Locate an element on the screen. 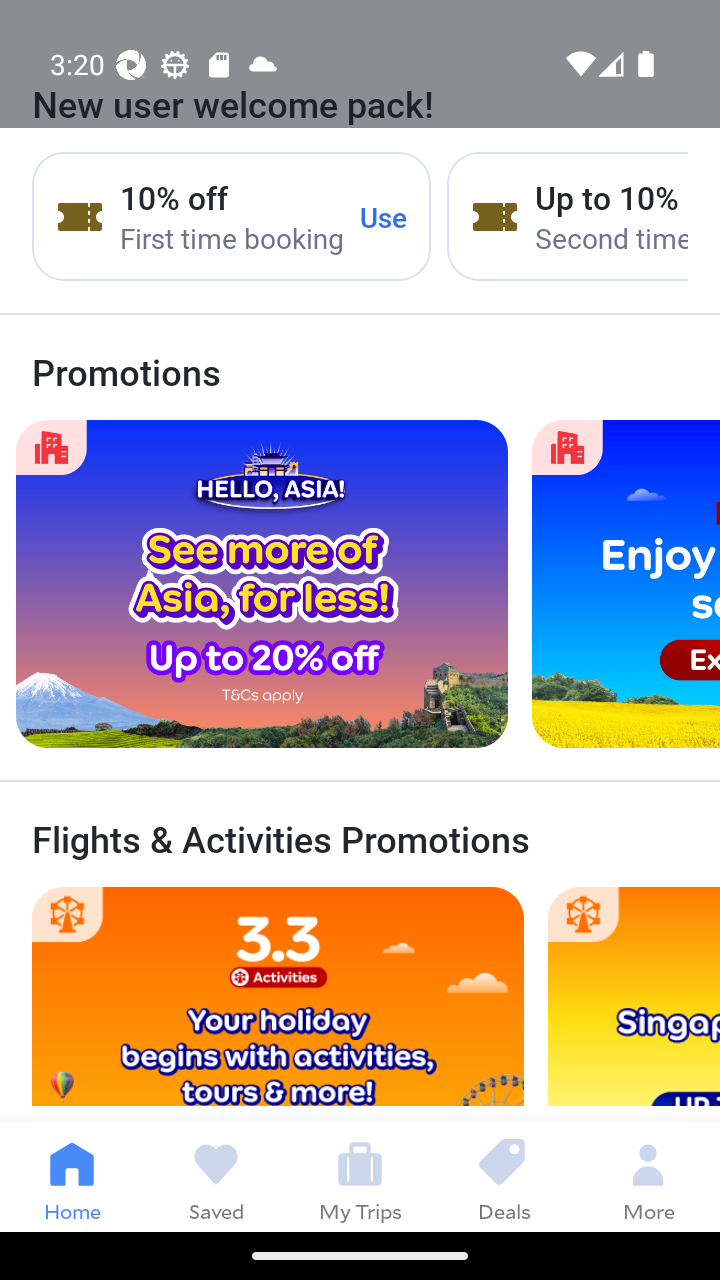 This screenshot has height=1280, width=720. My Trips is located at coordinates (360, 1176).